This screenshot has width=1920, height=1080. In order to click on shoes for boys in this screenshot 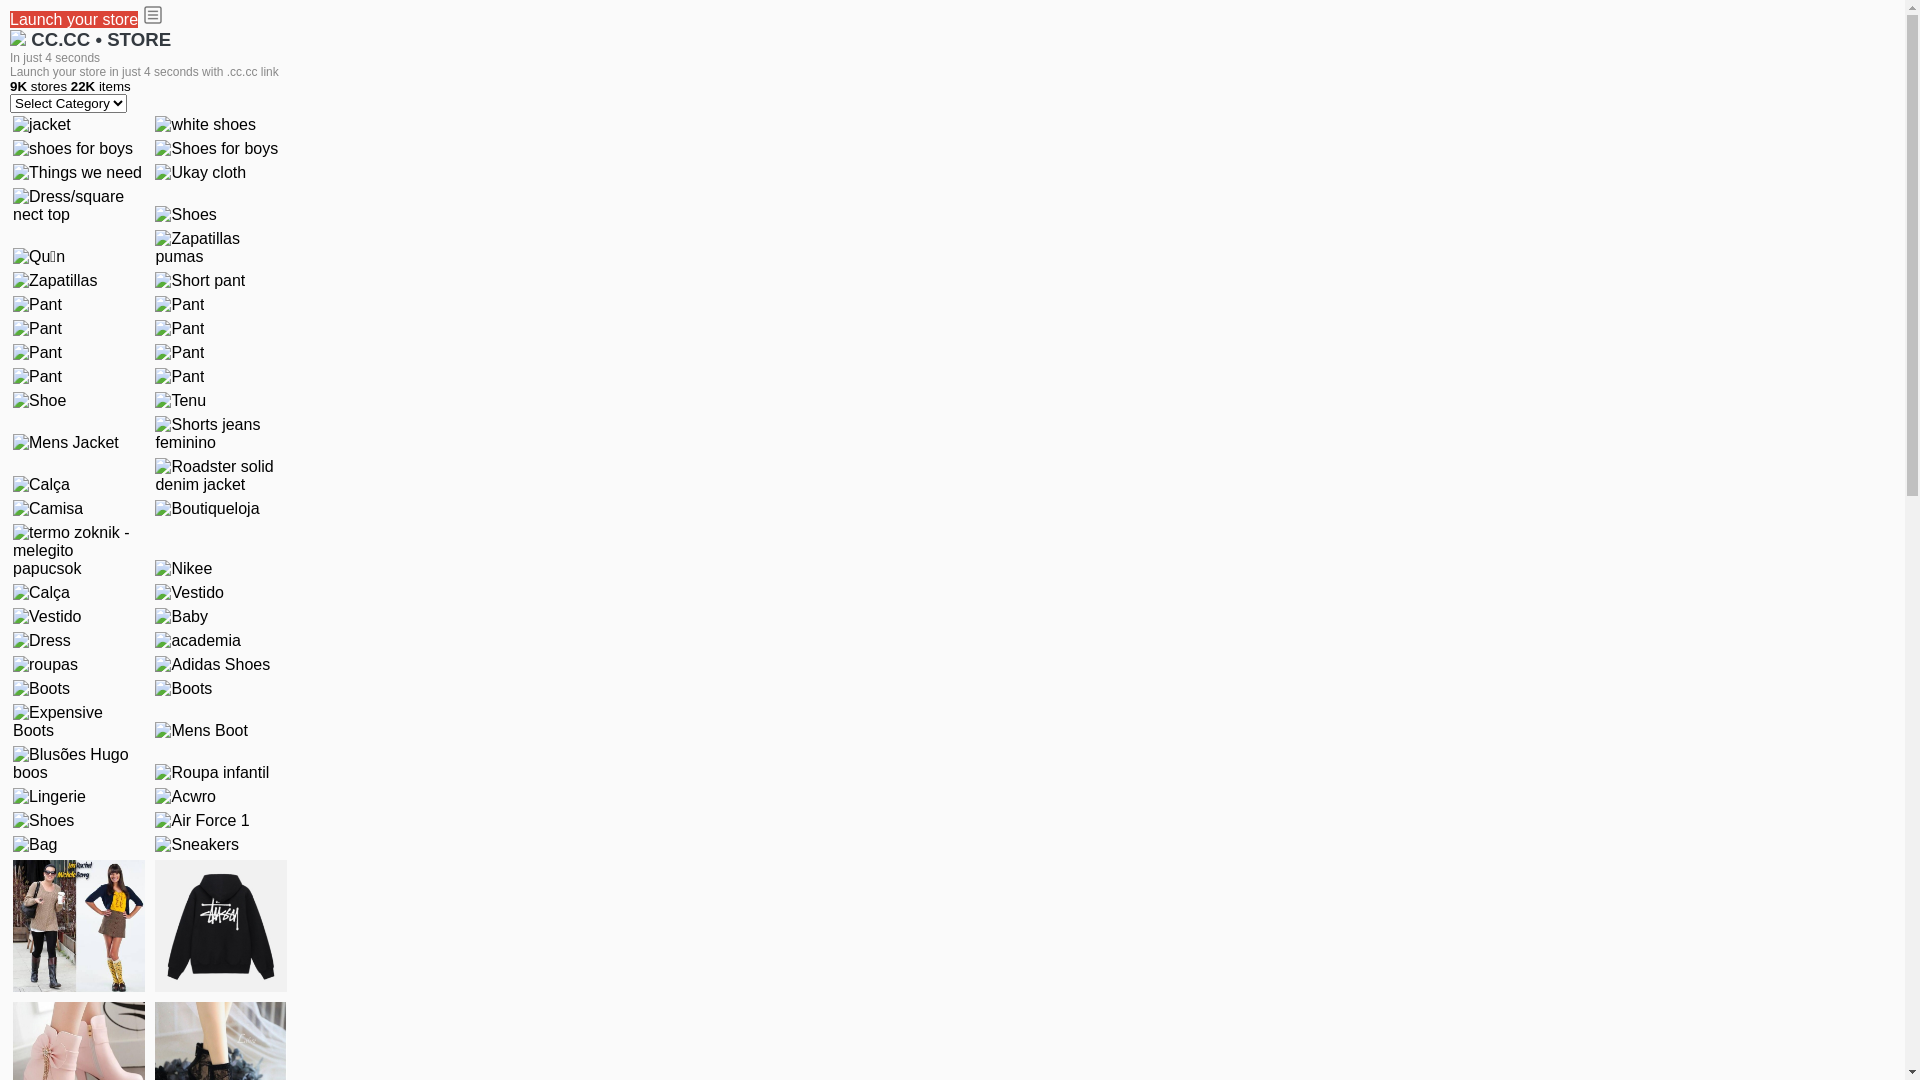, I will do `click(73, 149)`.